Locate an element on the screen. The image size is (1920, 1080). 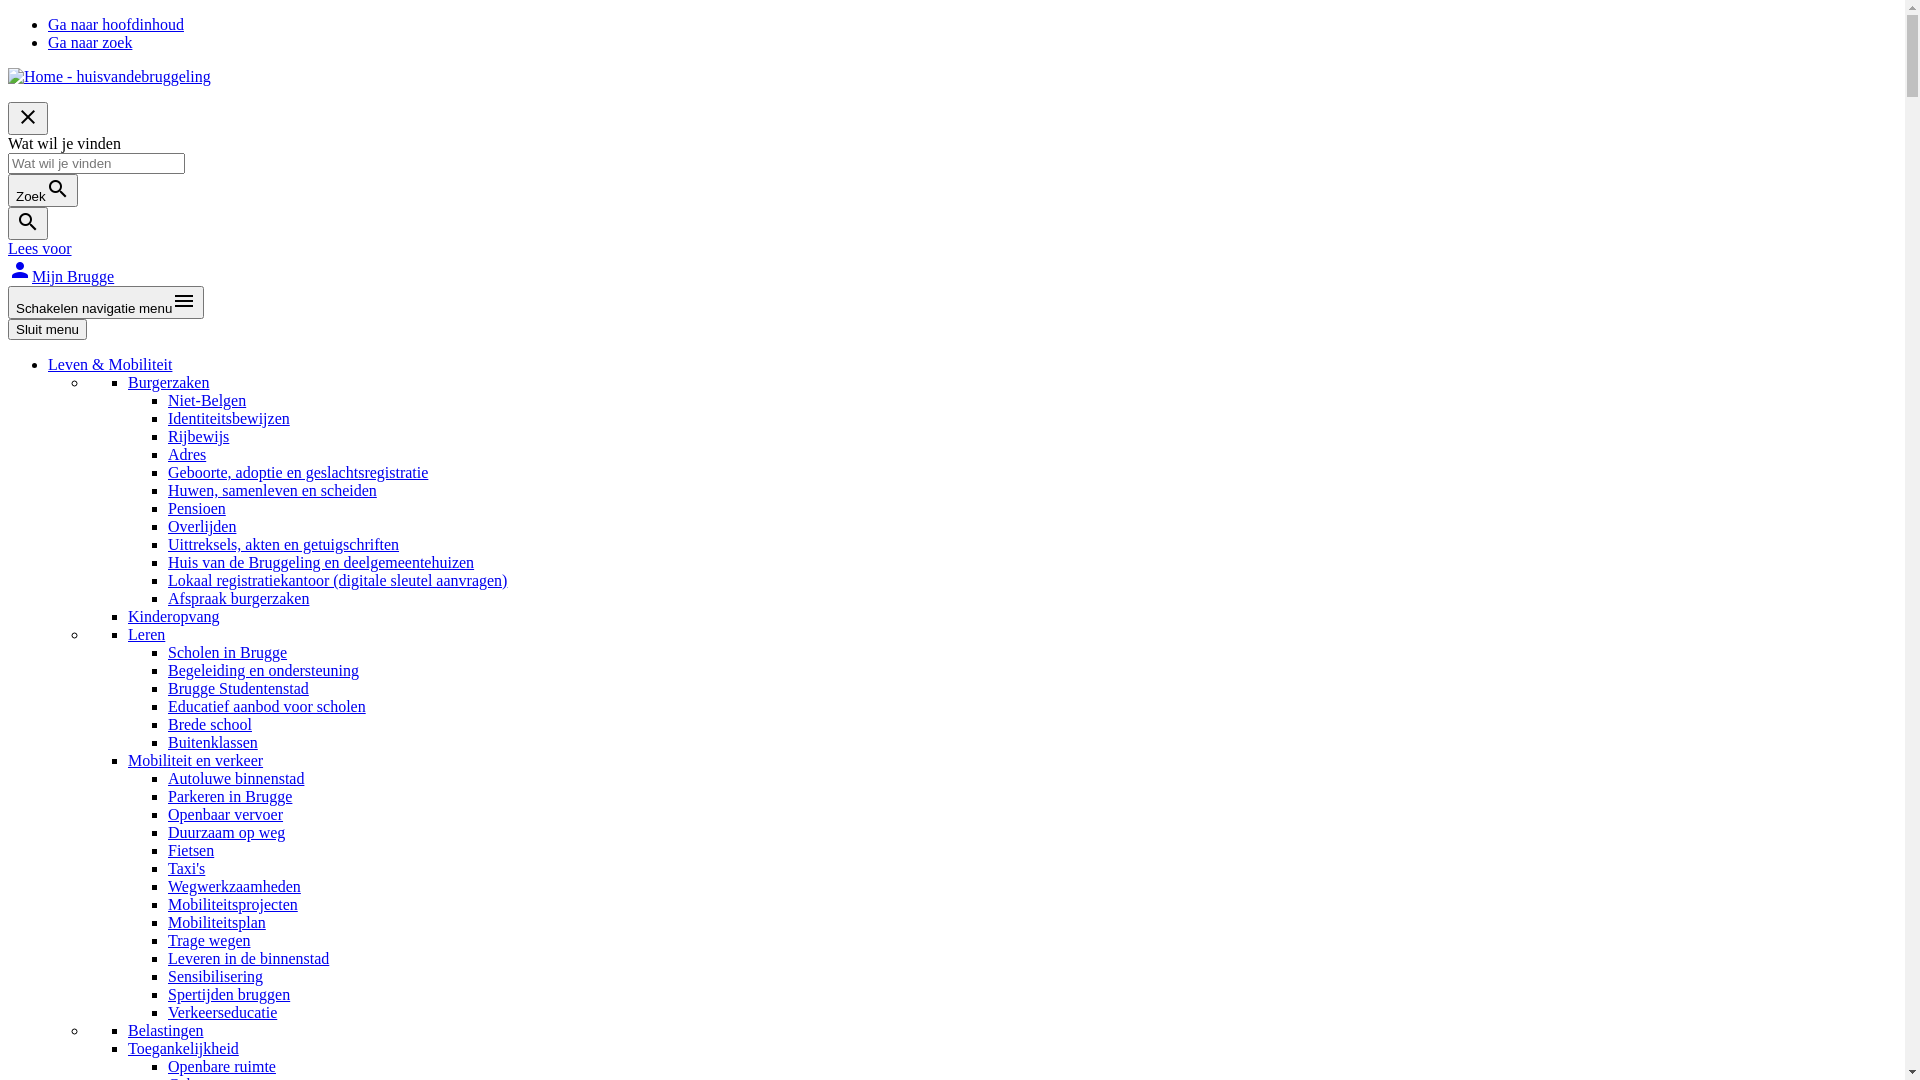
Brede school is located at coordinates (210, 724).